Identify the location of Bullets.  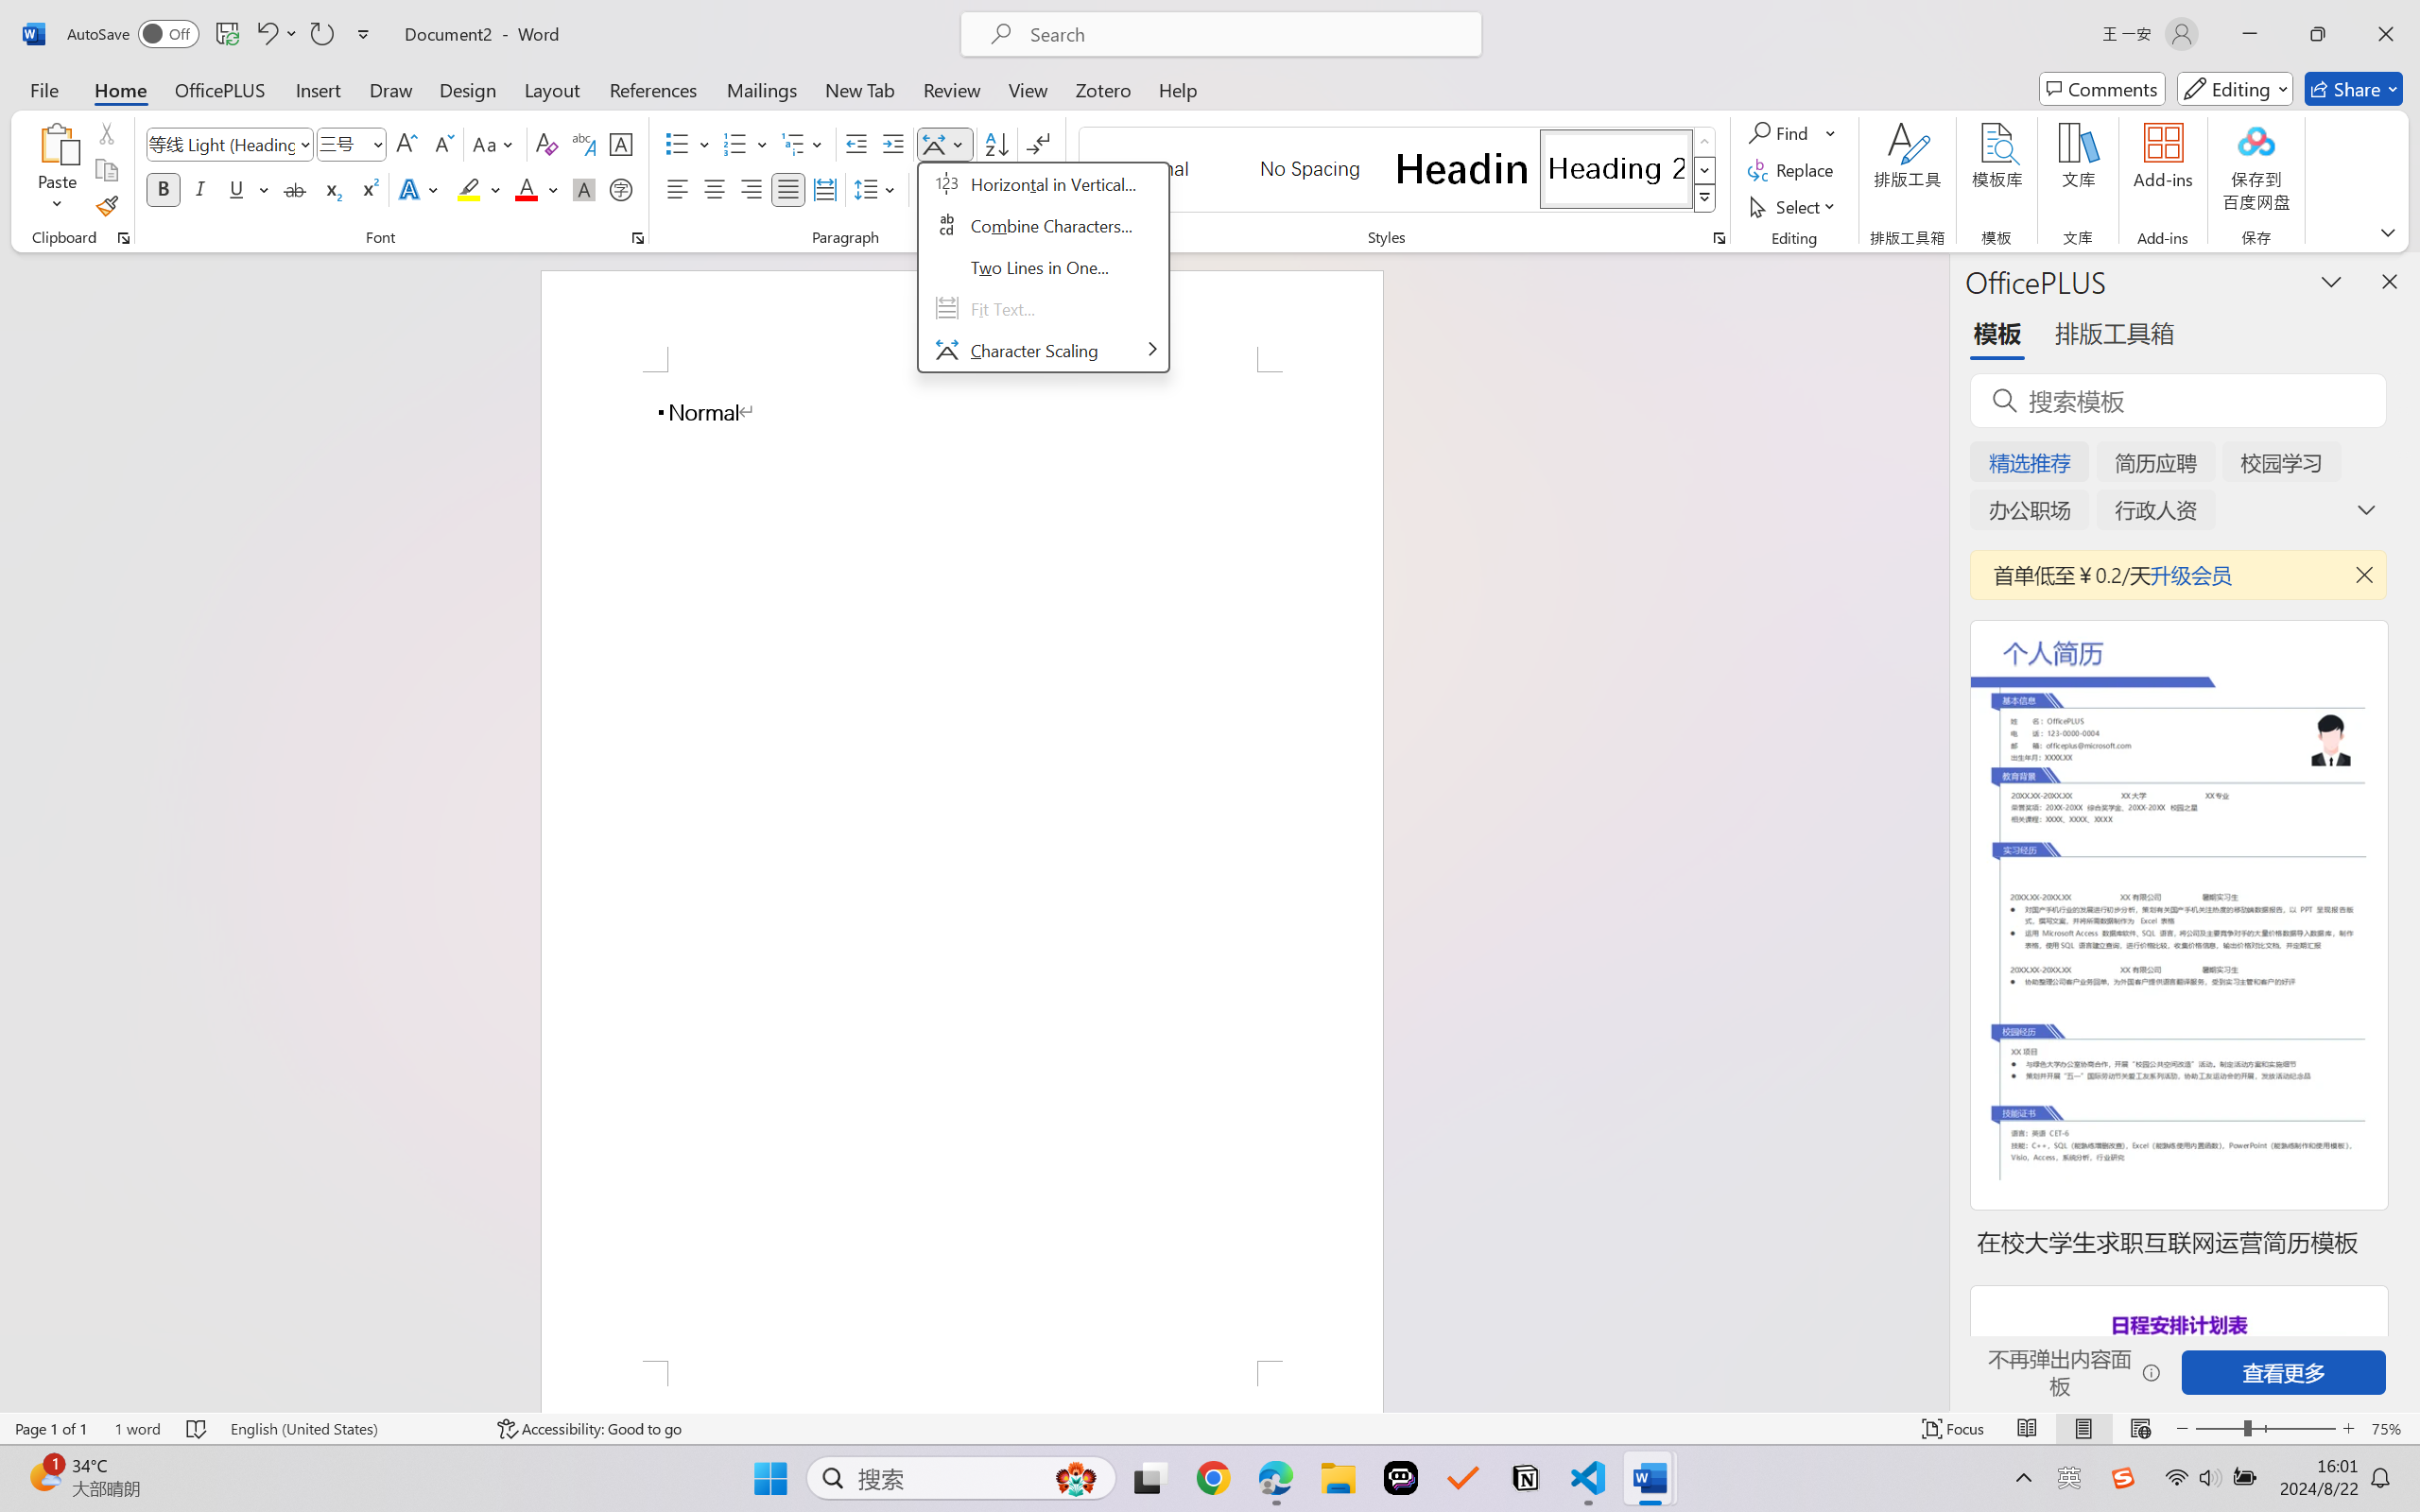
(688, 144).